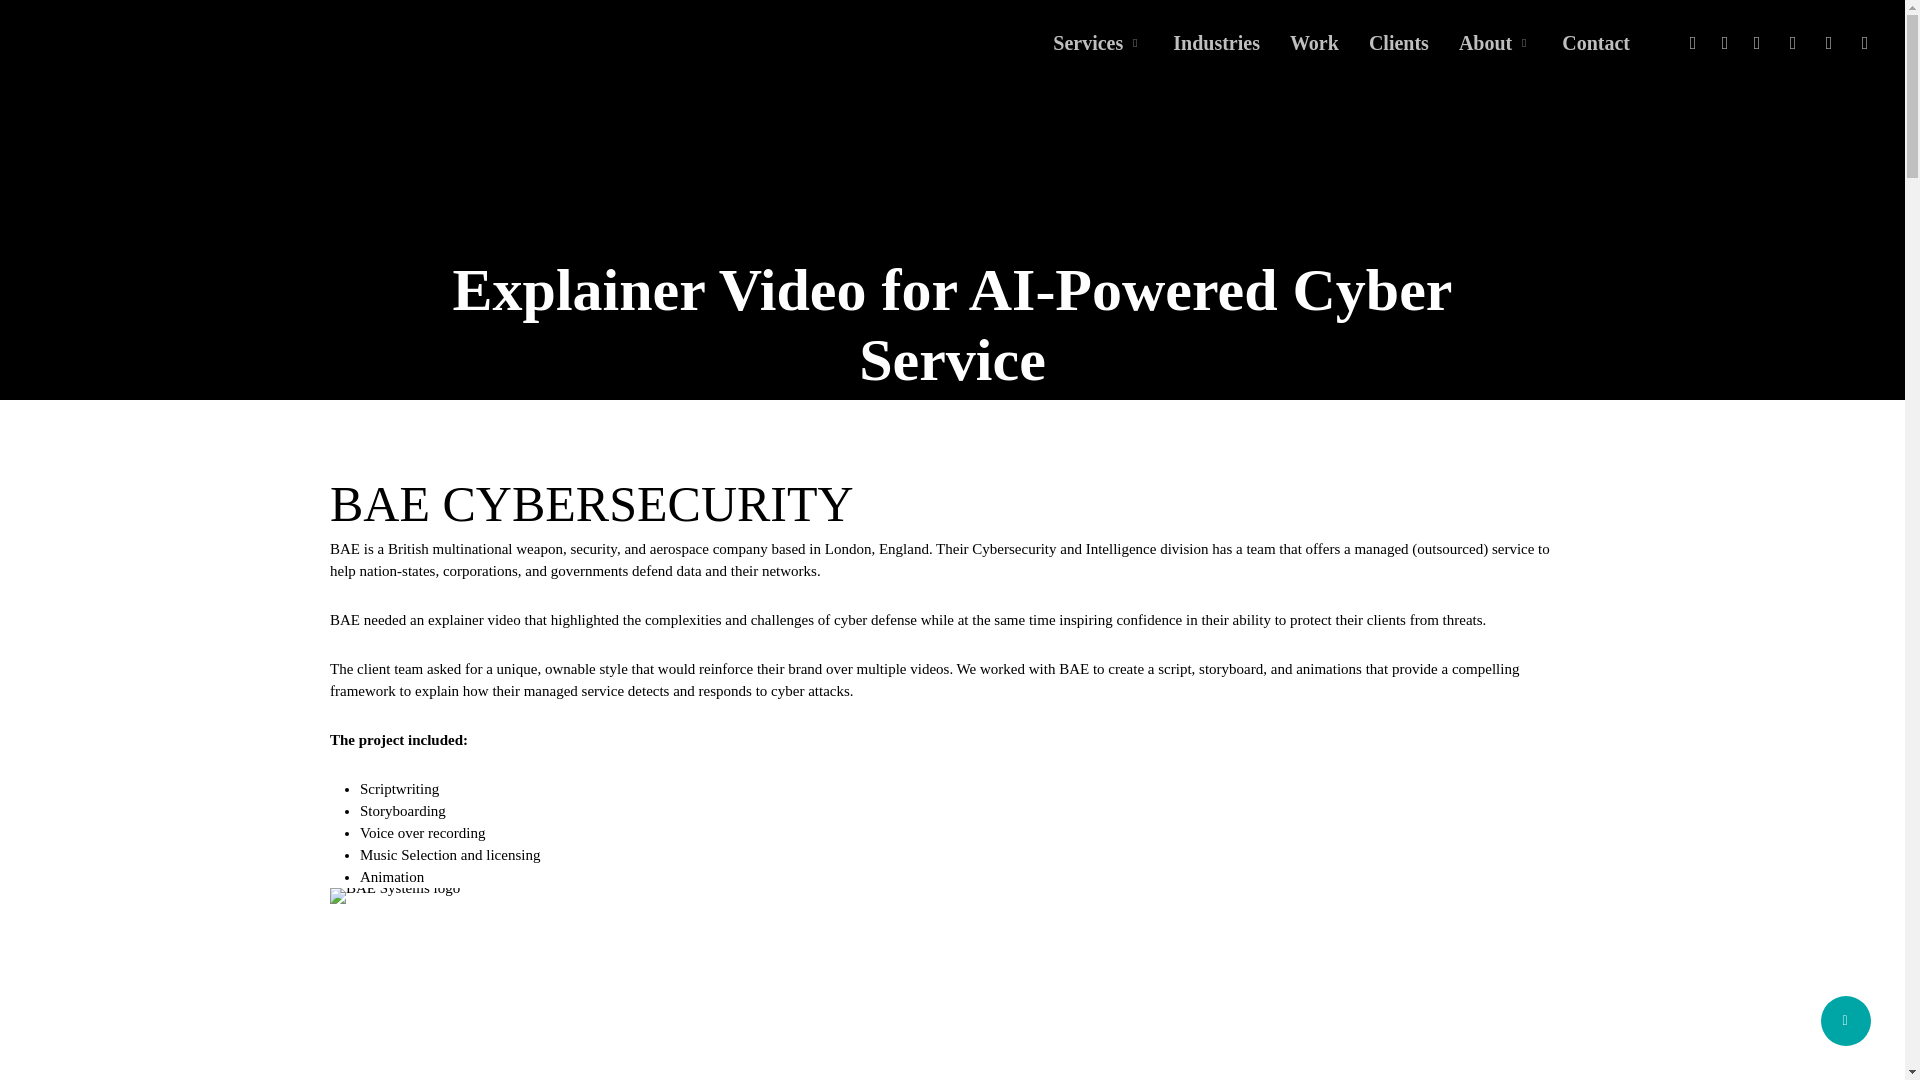 This screenshot has width=1920, height=1080. I want to click on Contact, so click(1596, 43).